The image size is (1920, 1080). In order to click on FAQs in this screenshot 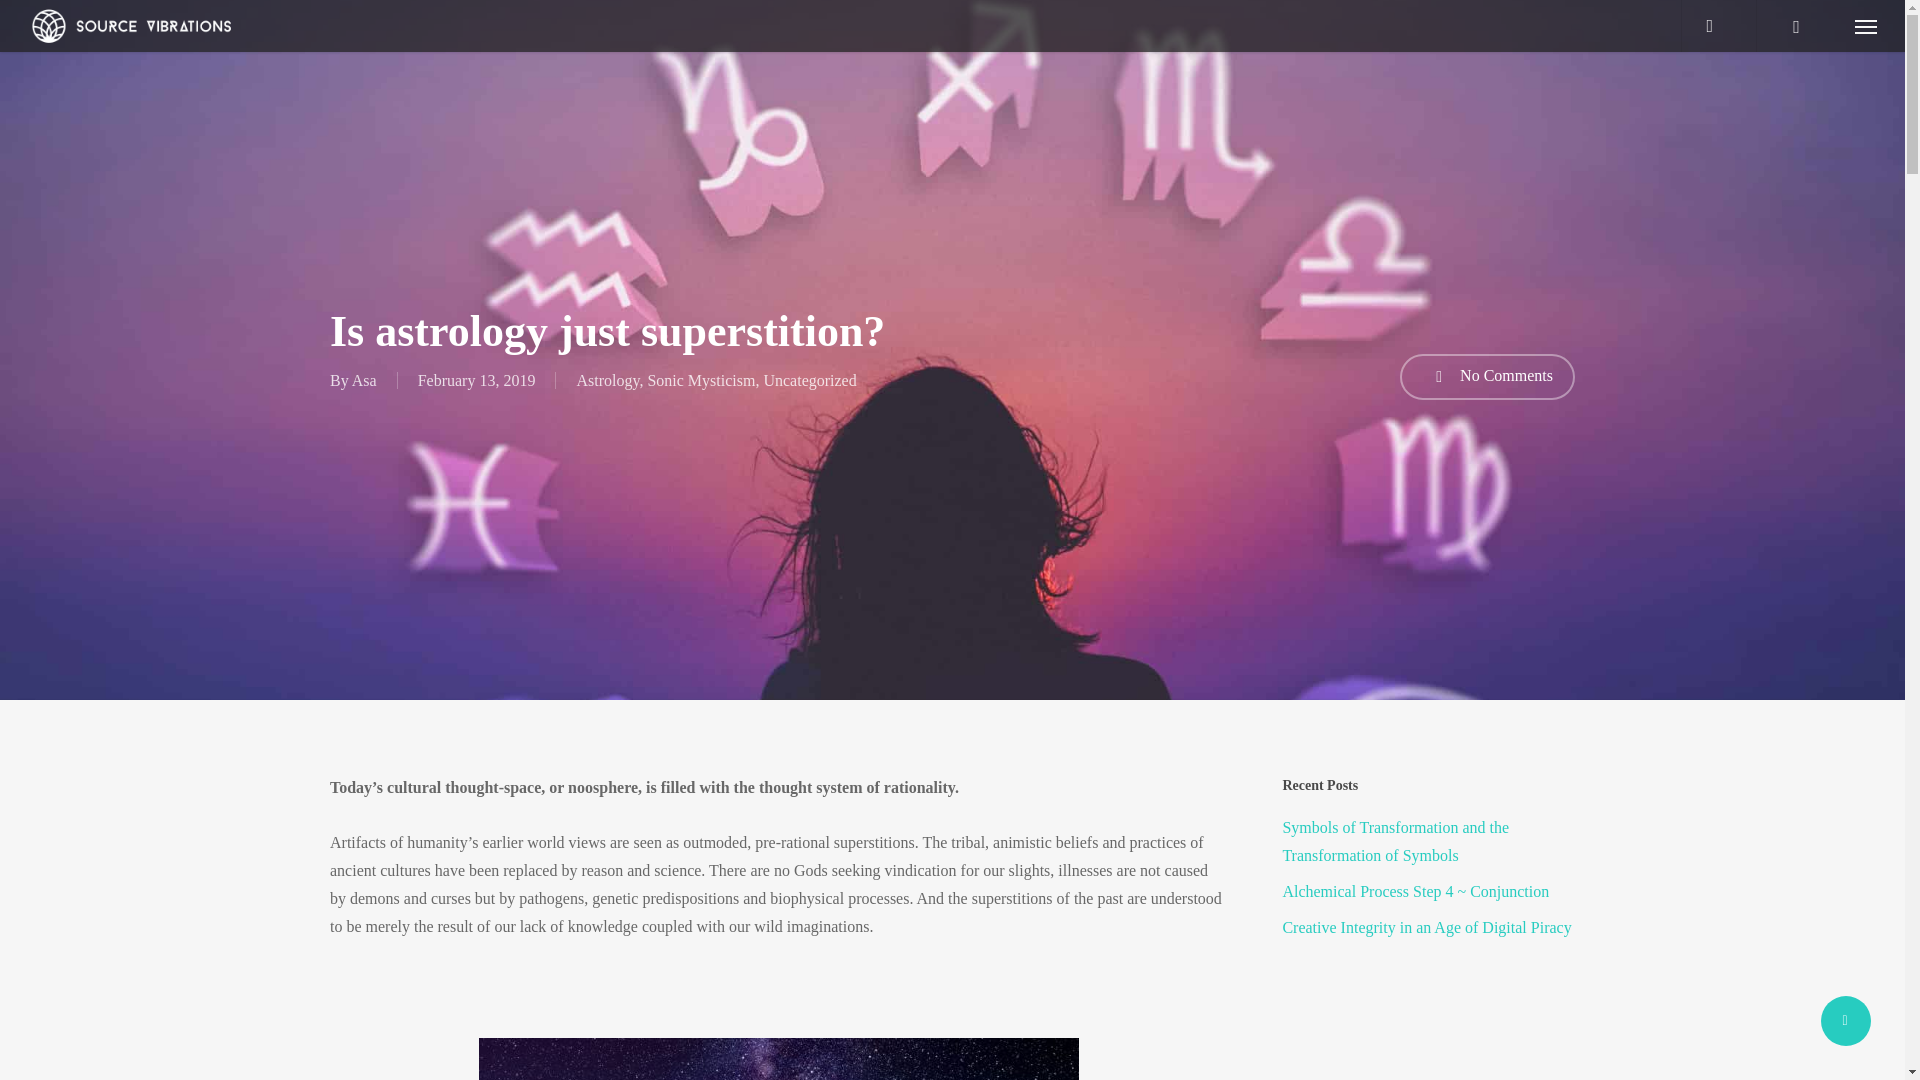, I will do `click(349, 806)`.